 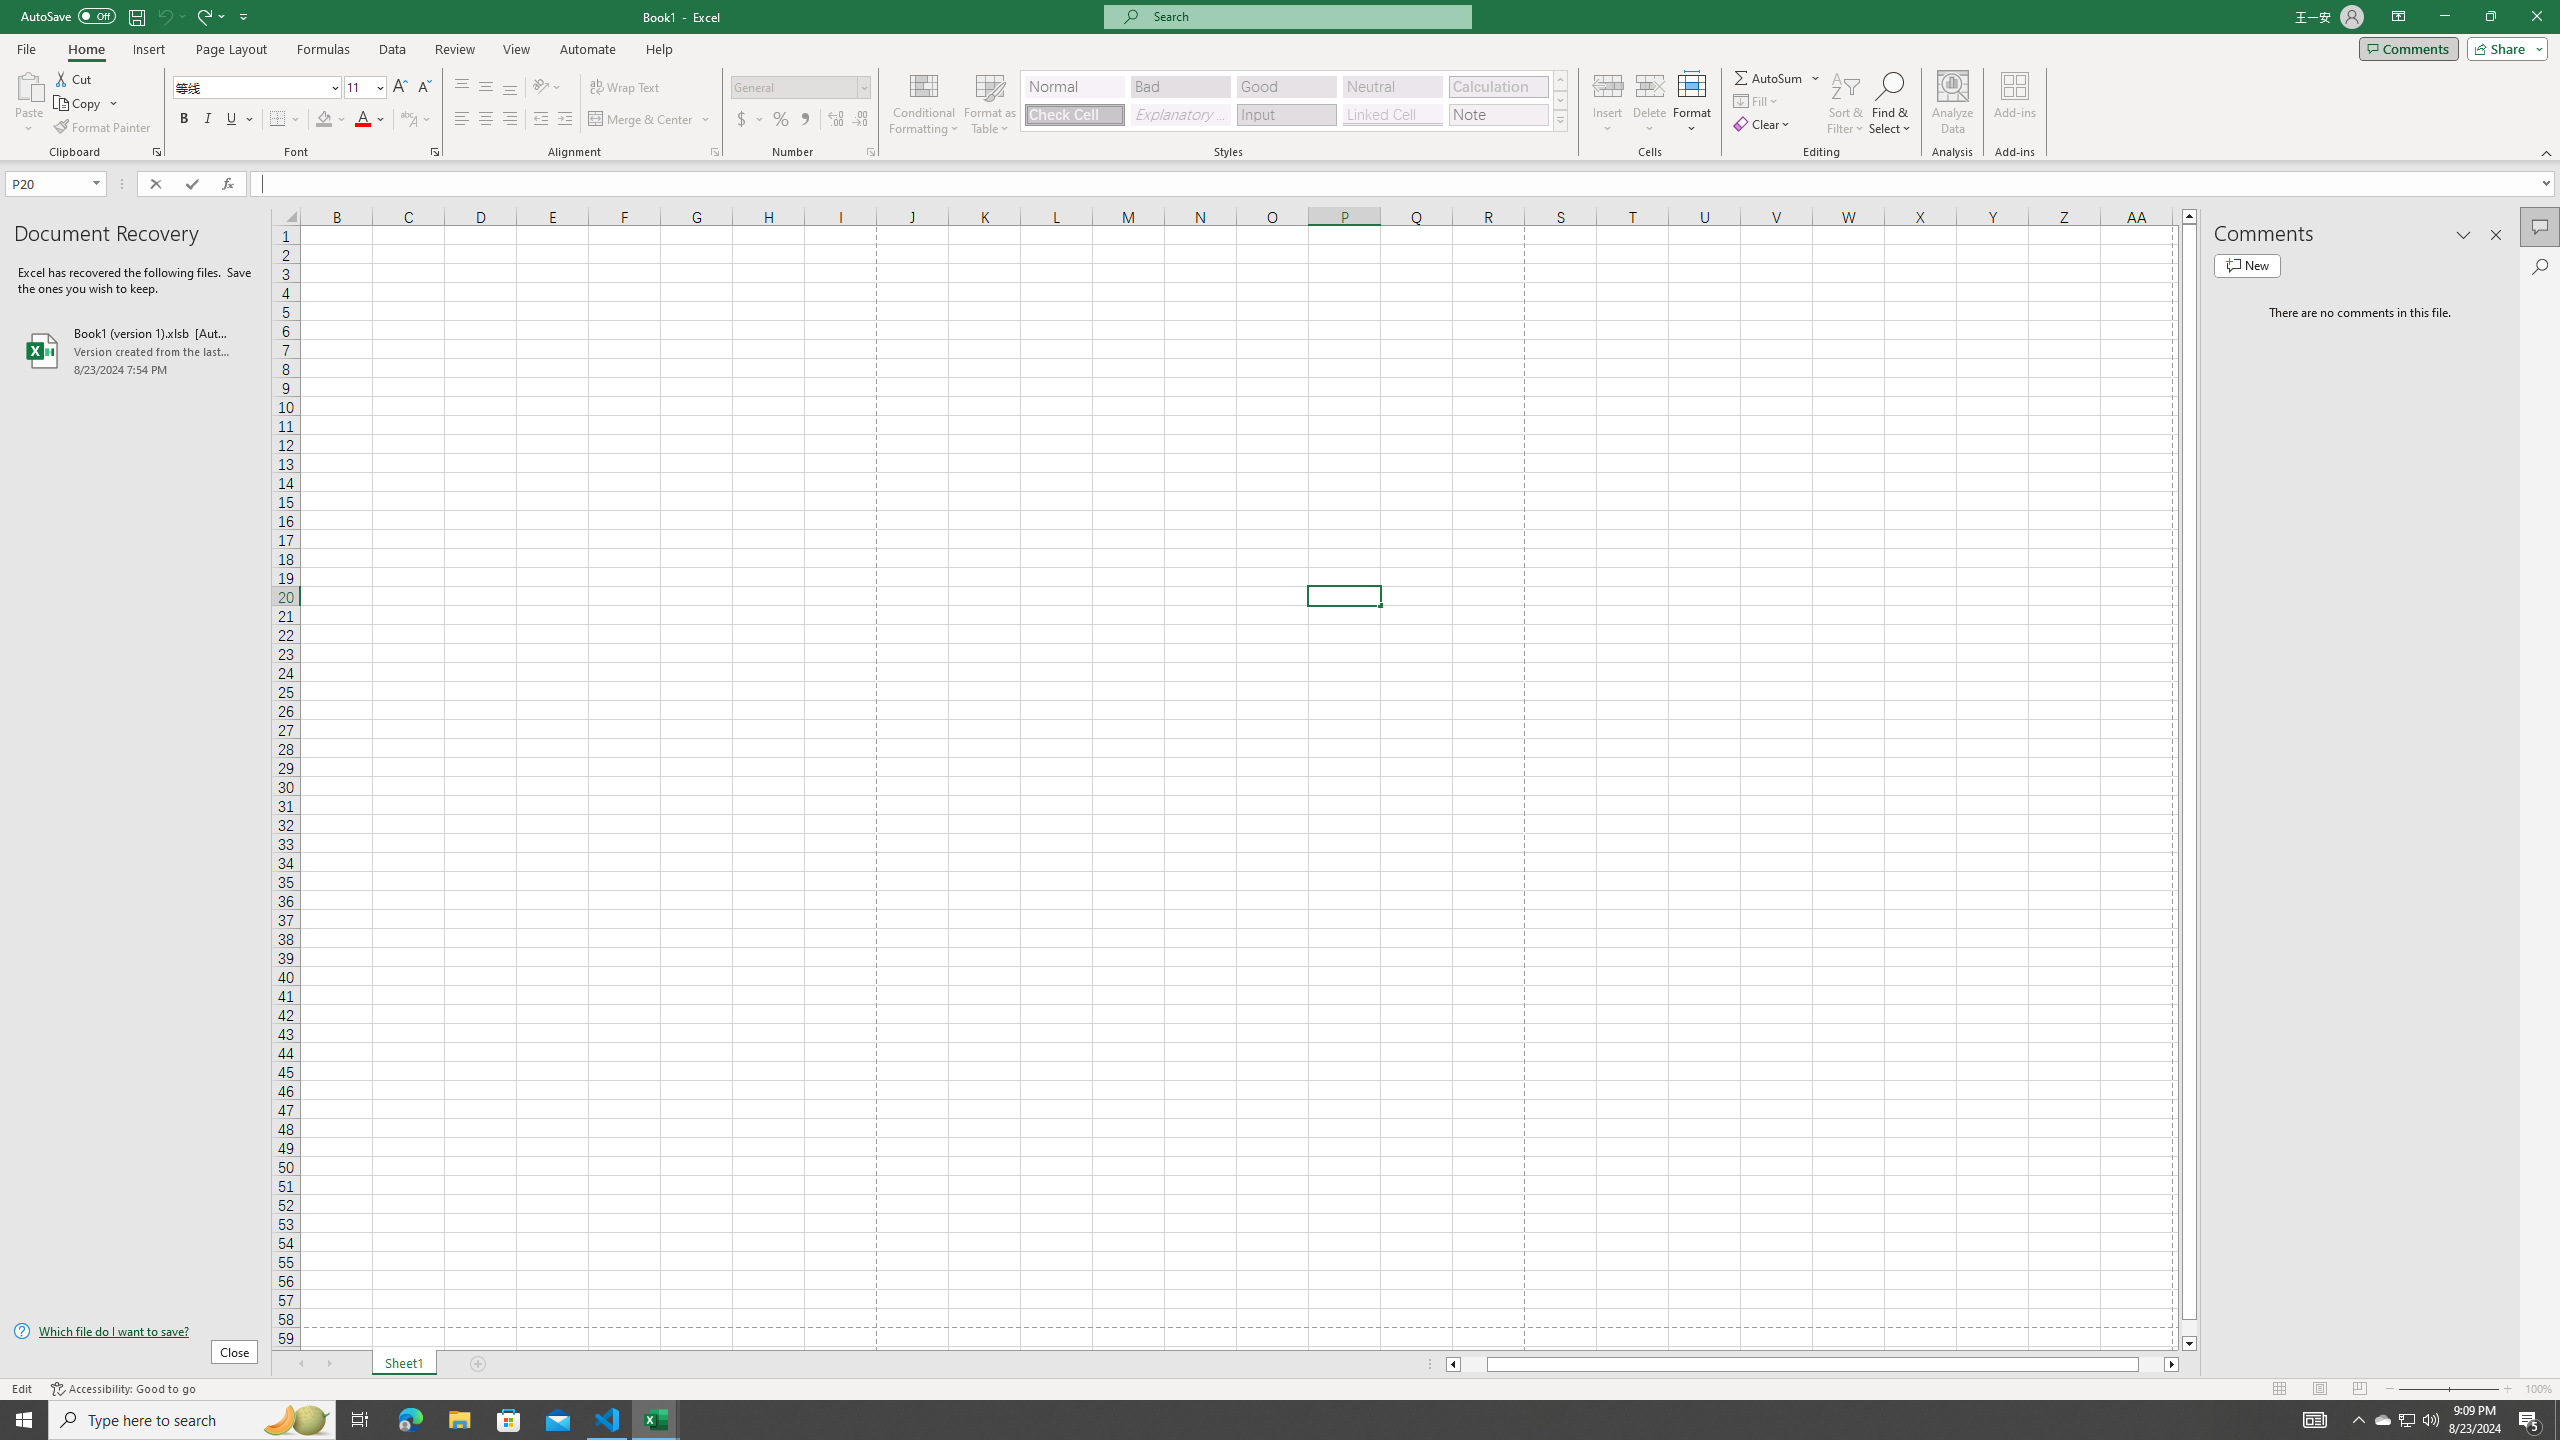 I want to click on Merge & Center, so click(x=650, y=120).